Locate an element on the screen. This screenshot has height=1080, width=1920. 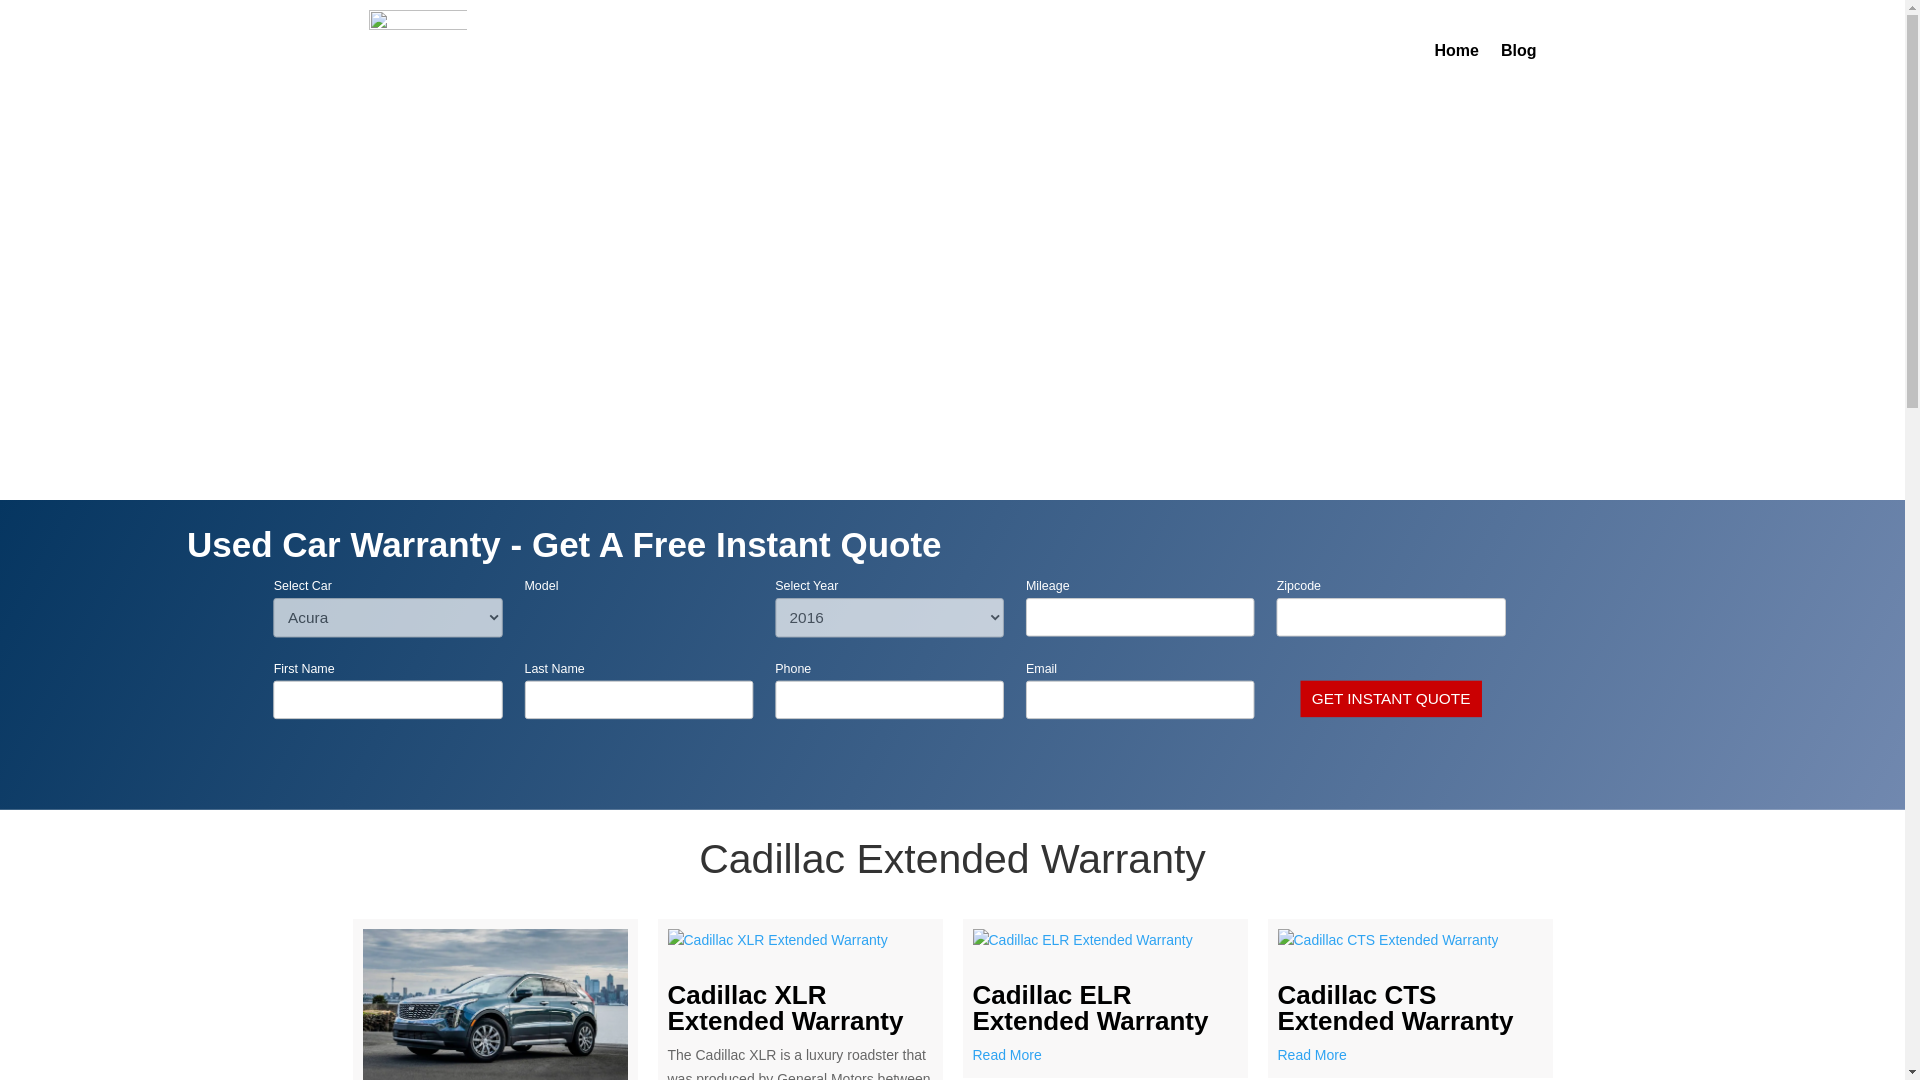
Read More is located at coordinates (1104, 1056).